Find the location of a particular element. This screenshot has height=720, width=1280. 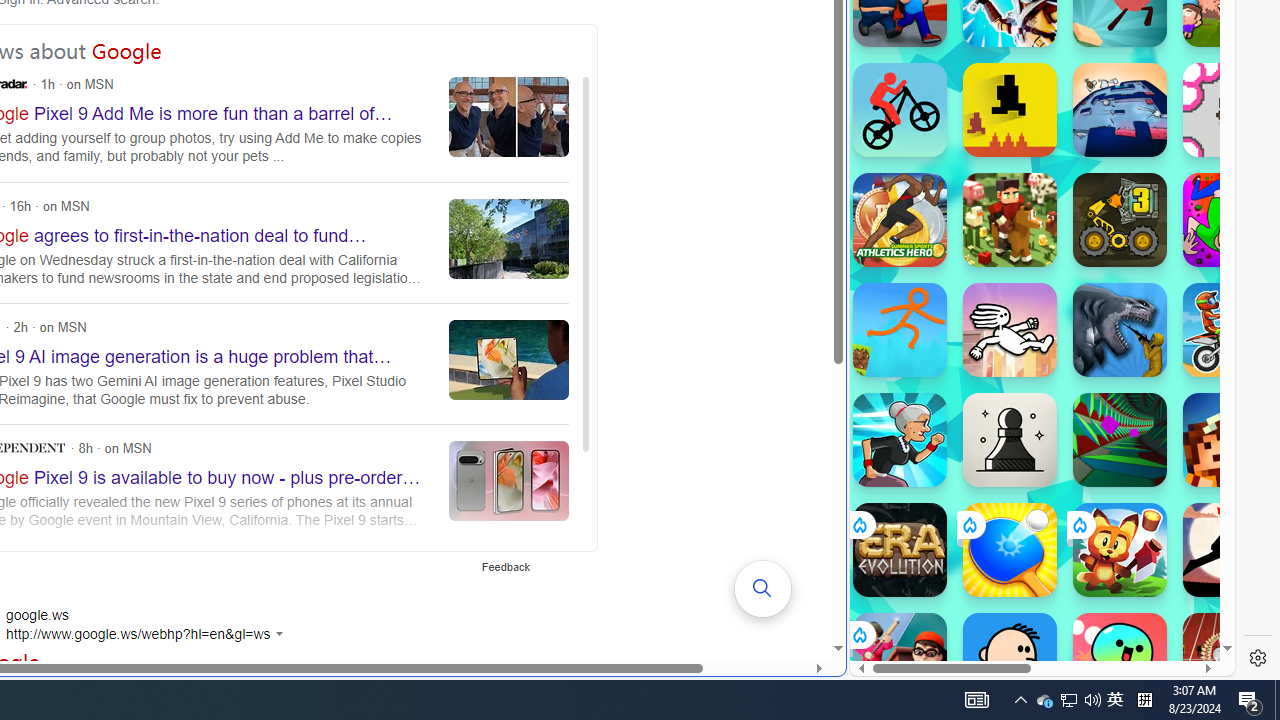

Class: rCs5cyEiqiTpYvt_VBCR is located at coordinates (858, 634).